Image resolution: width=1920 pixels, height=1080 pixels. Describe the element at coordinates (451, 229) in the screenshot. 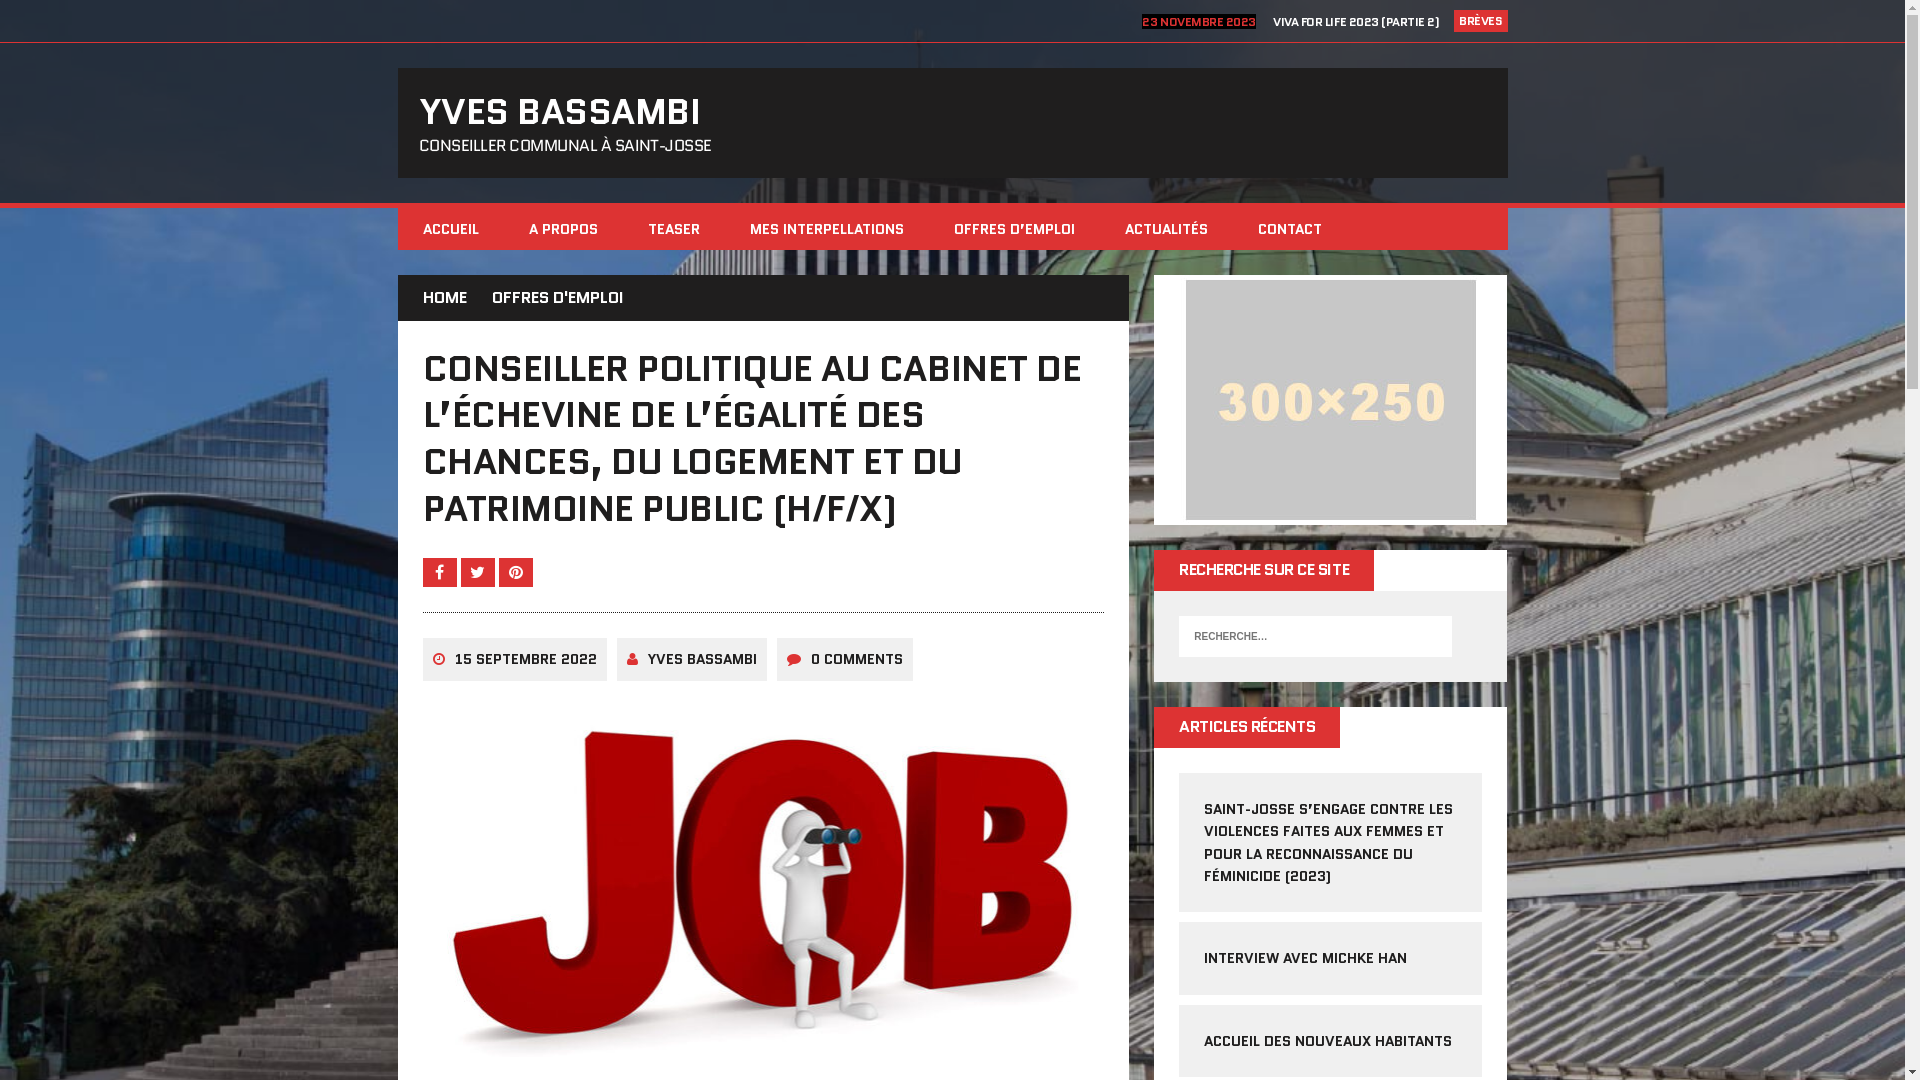

I see `ACCUEIL` at that location.